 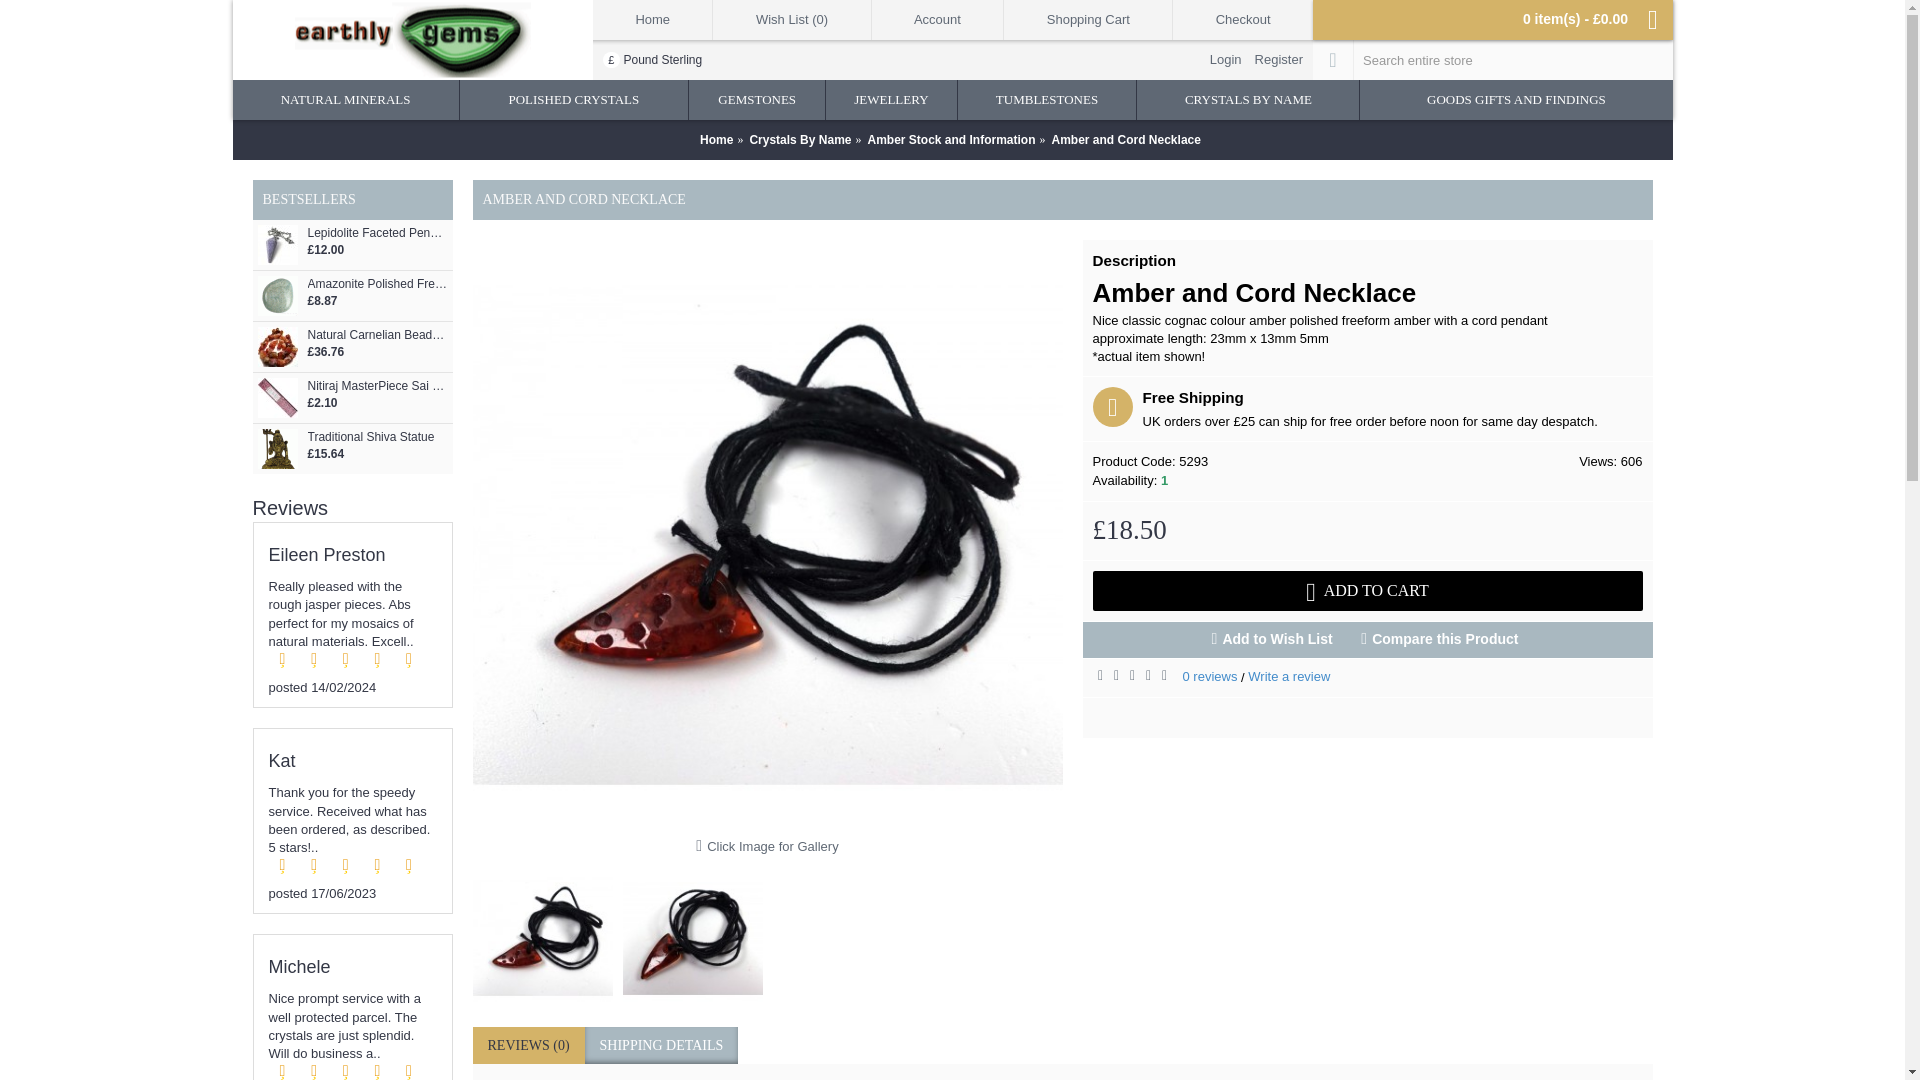 What do you see at coordinates (345, 99) in the screenshot?
I see `NATURAL MINERALS` at bounding box center [345, 99].